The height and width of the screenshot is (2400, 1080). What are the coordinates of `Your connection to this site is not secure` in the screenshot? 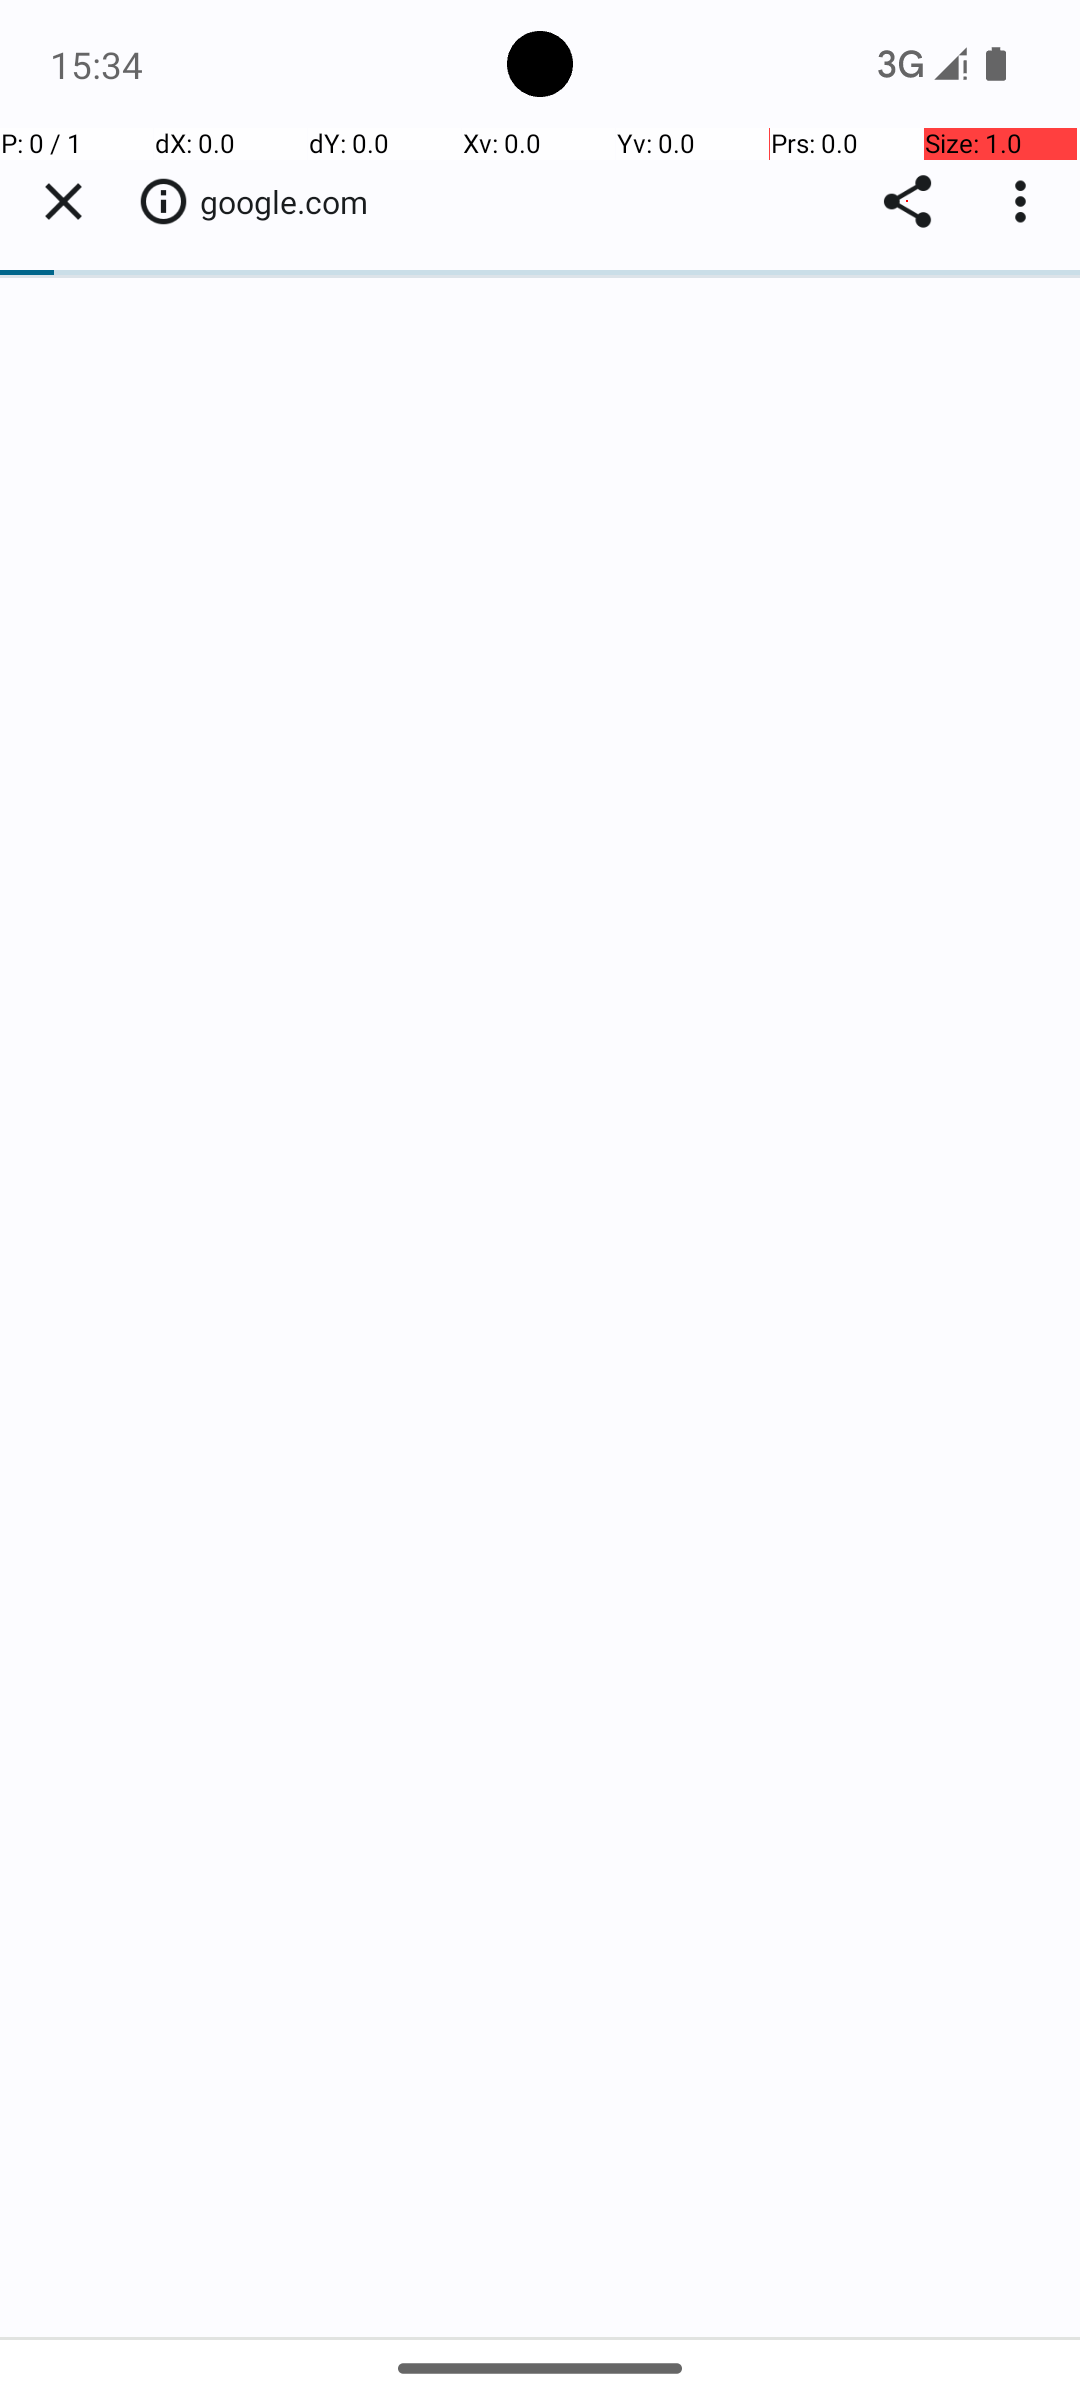 It's located at (163, 201).